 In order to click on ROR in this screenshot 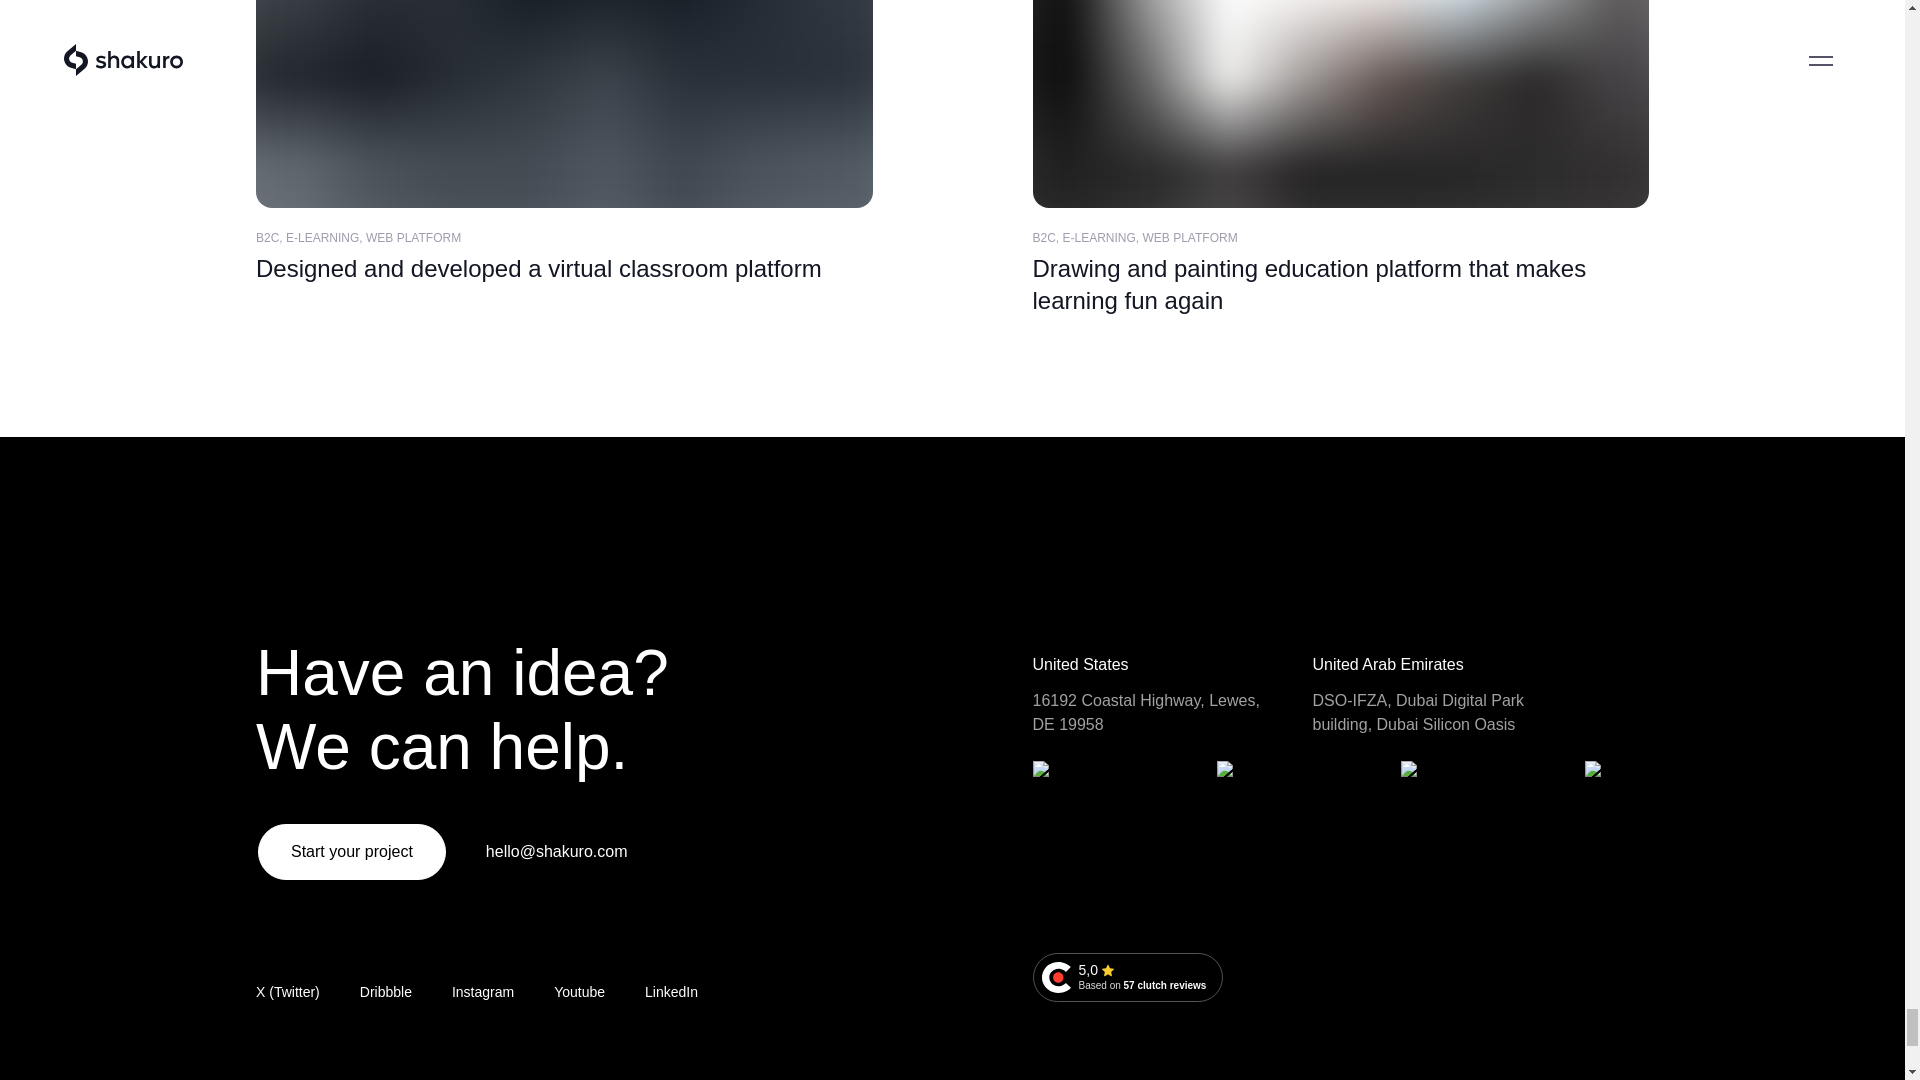, I will do `click(480, 569)`.